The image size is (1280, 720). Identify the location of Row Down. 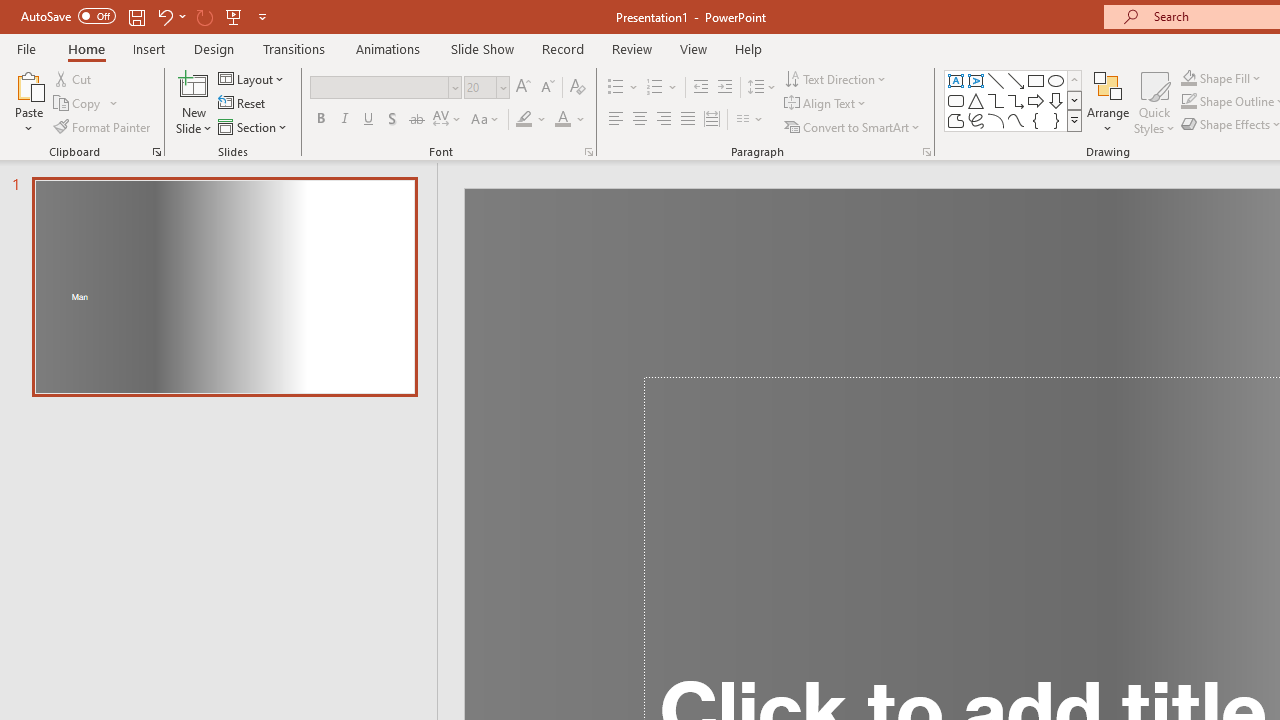
(1074, 100).